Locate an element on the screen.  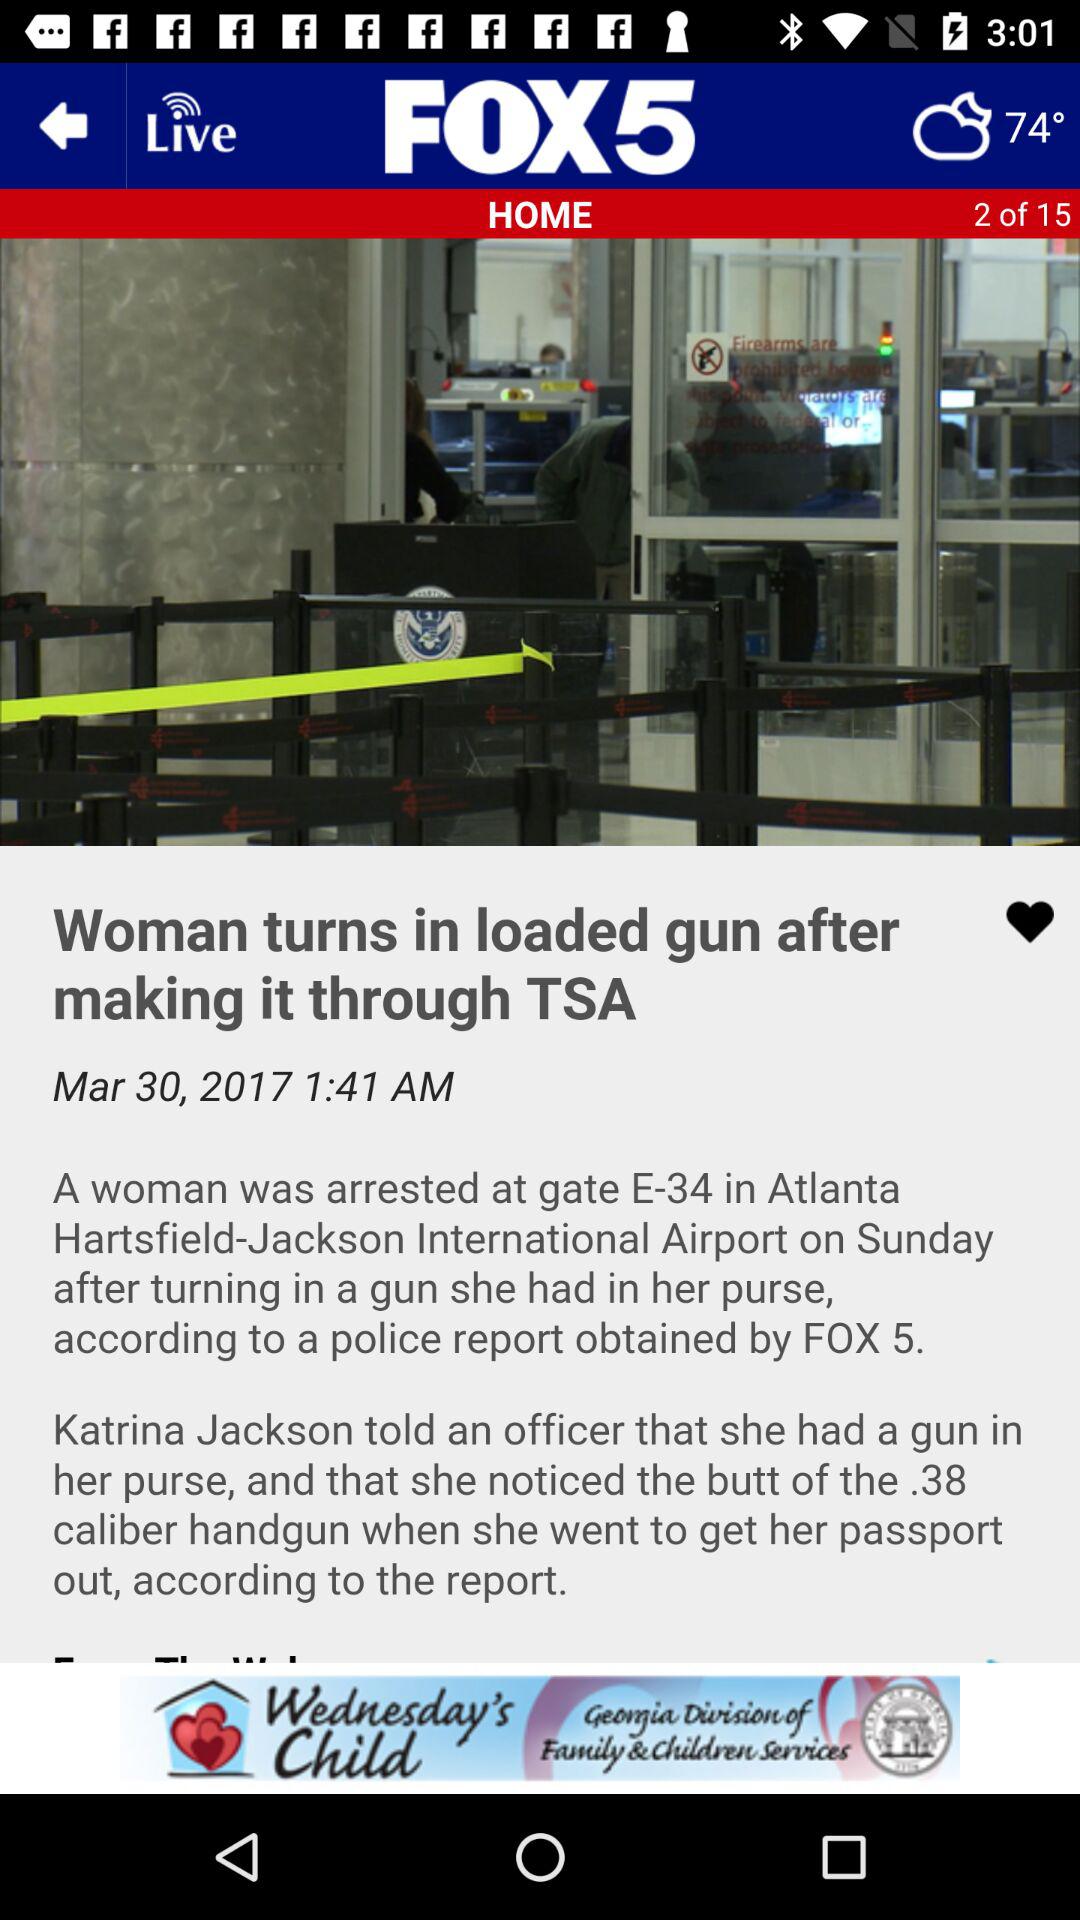
link to livestream is located at coordinates (189, 126).